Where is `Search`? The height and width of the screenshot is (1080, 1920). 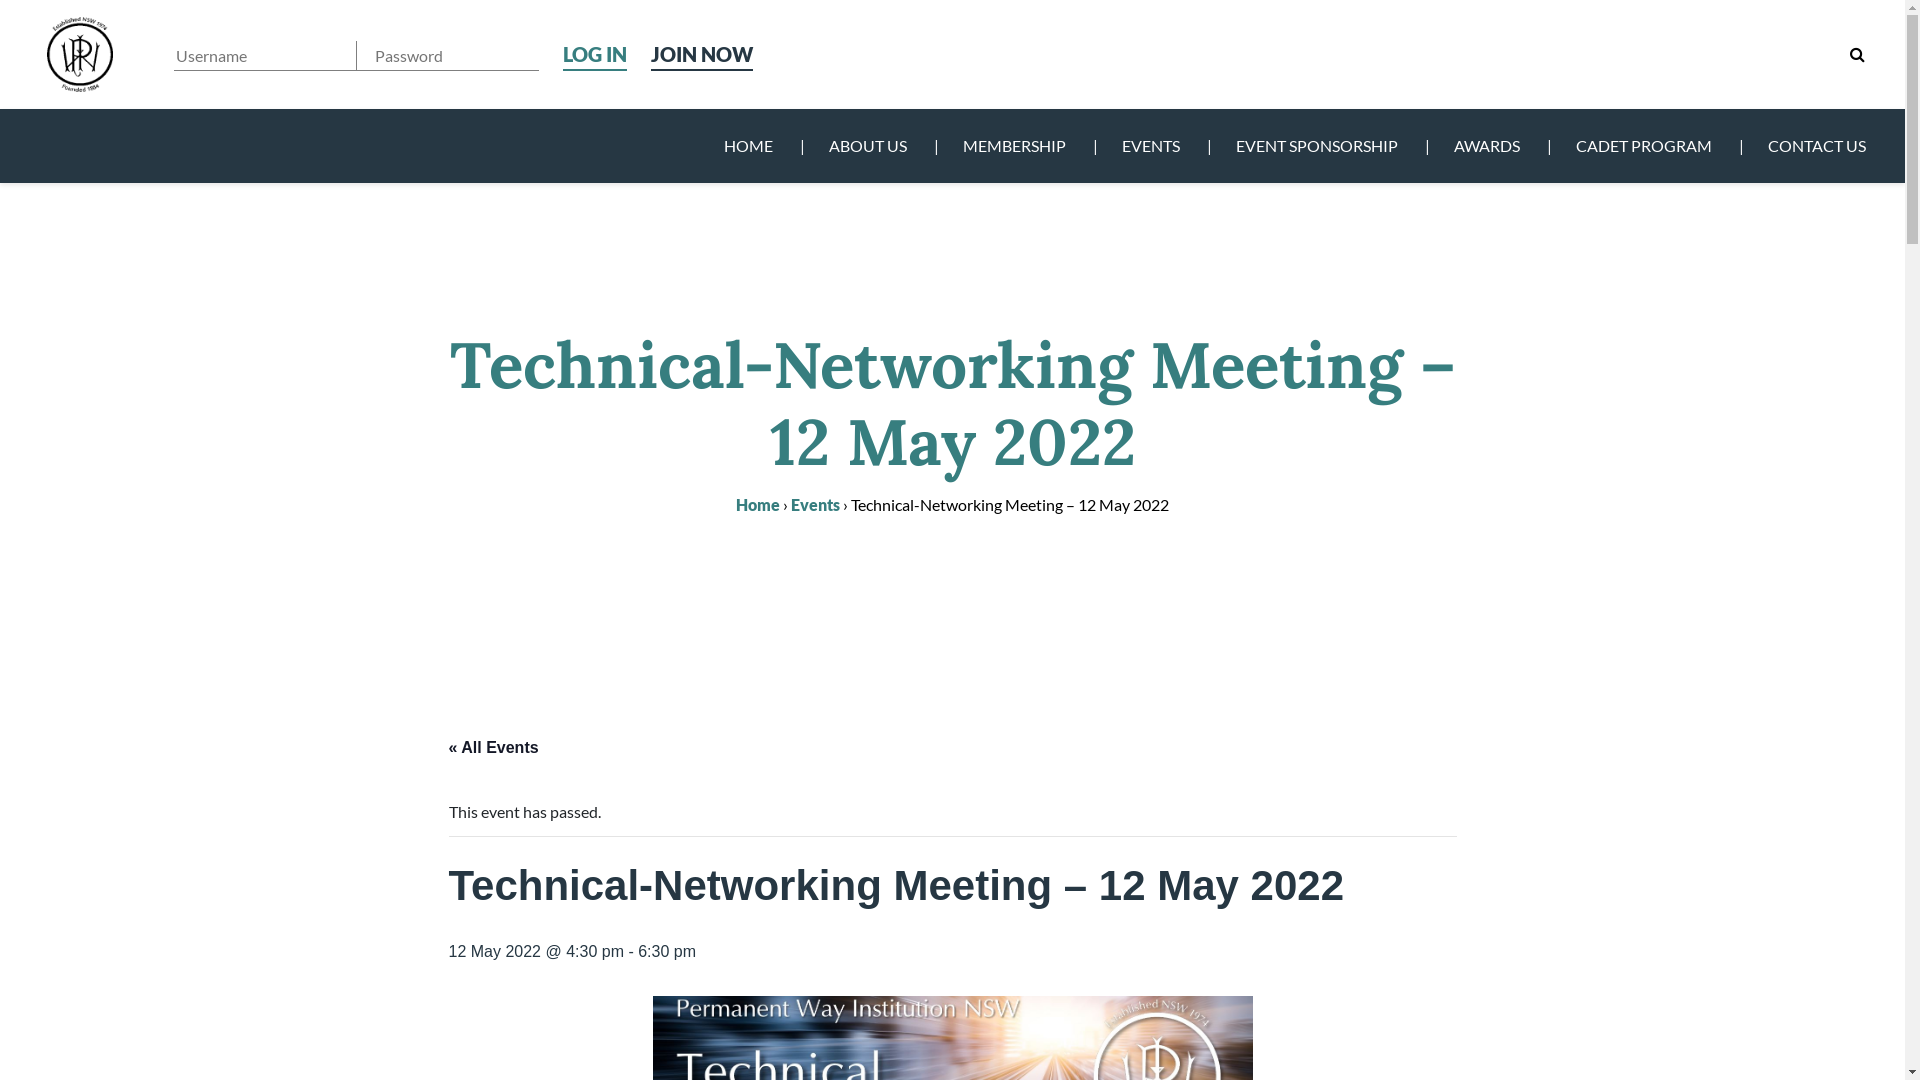 Search is located at coordinates (1199, 38).